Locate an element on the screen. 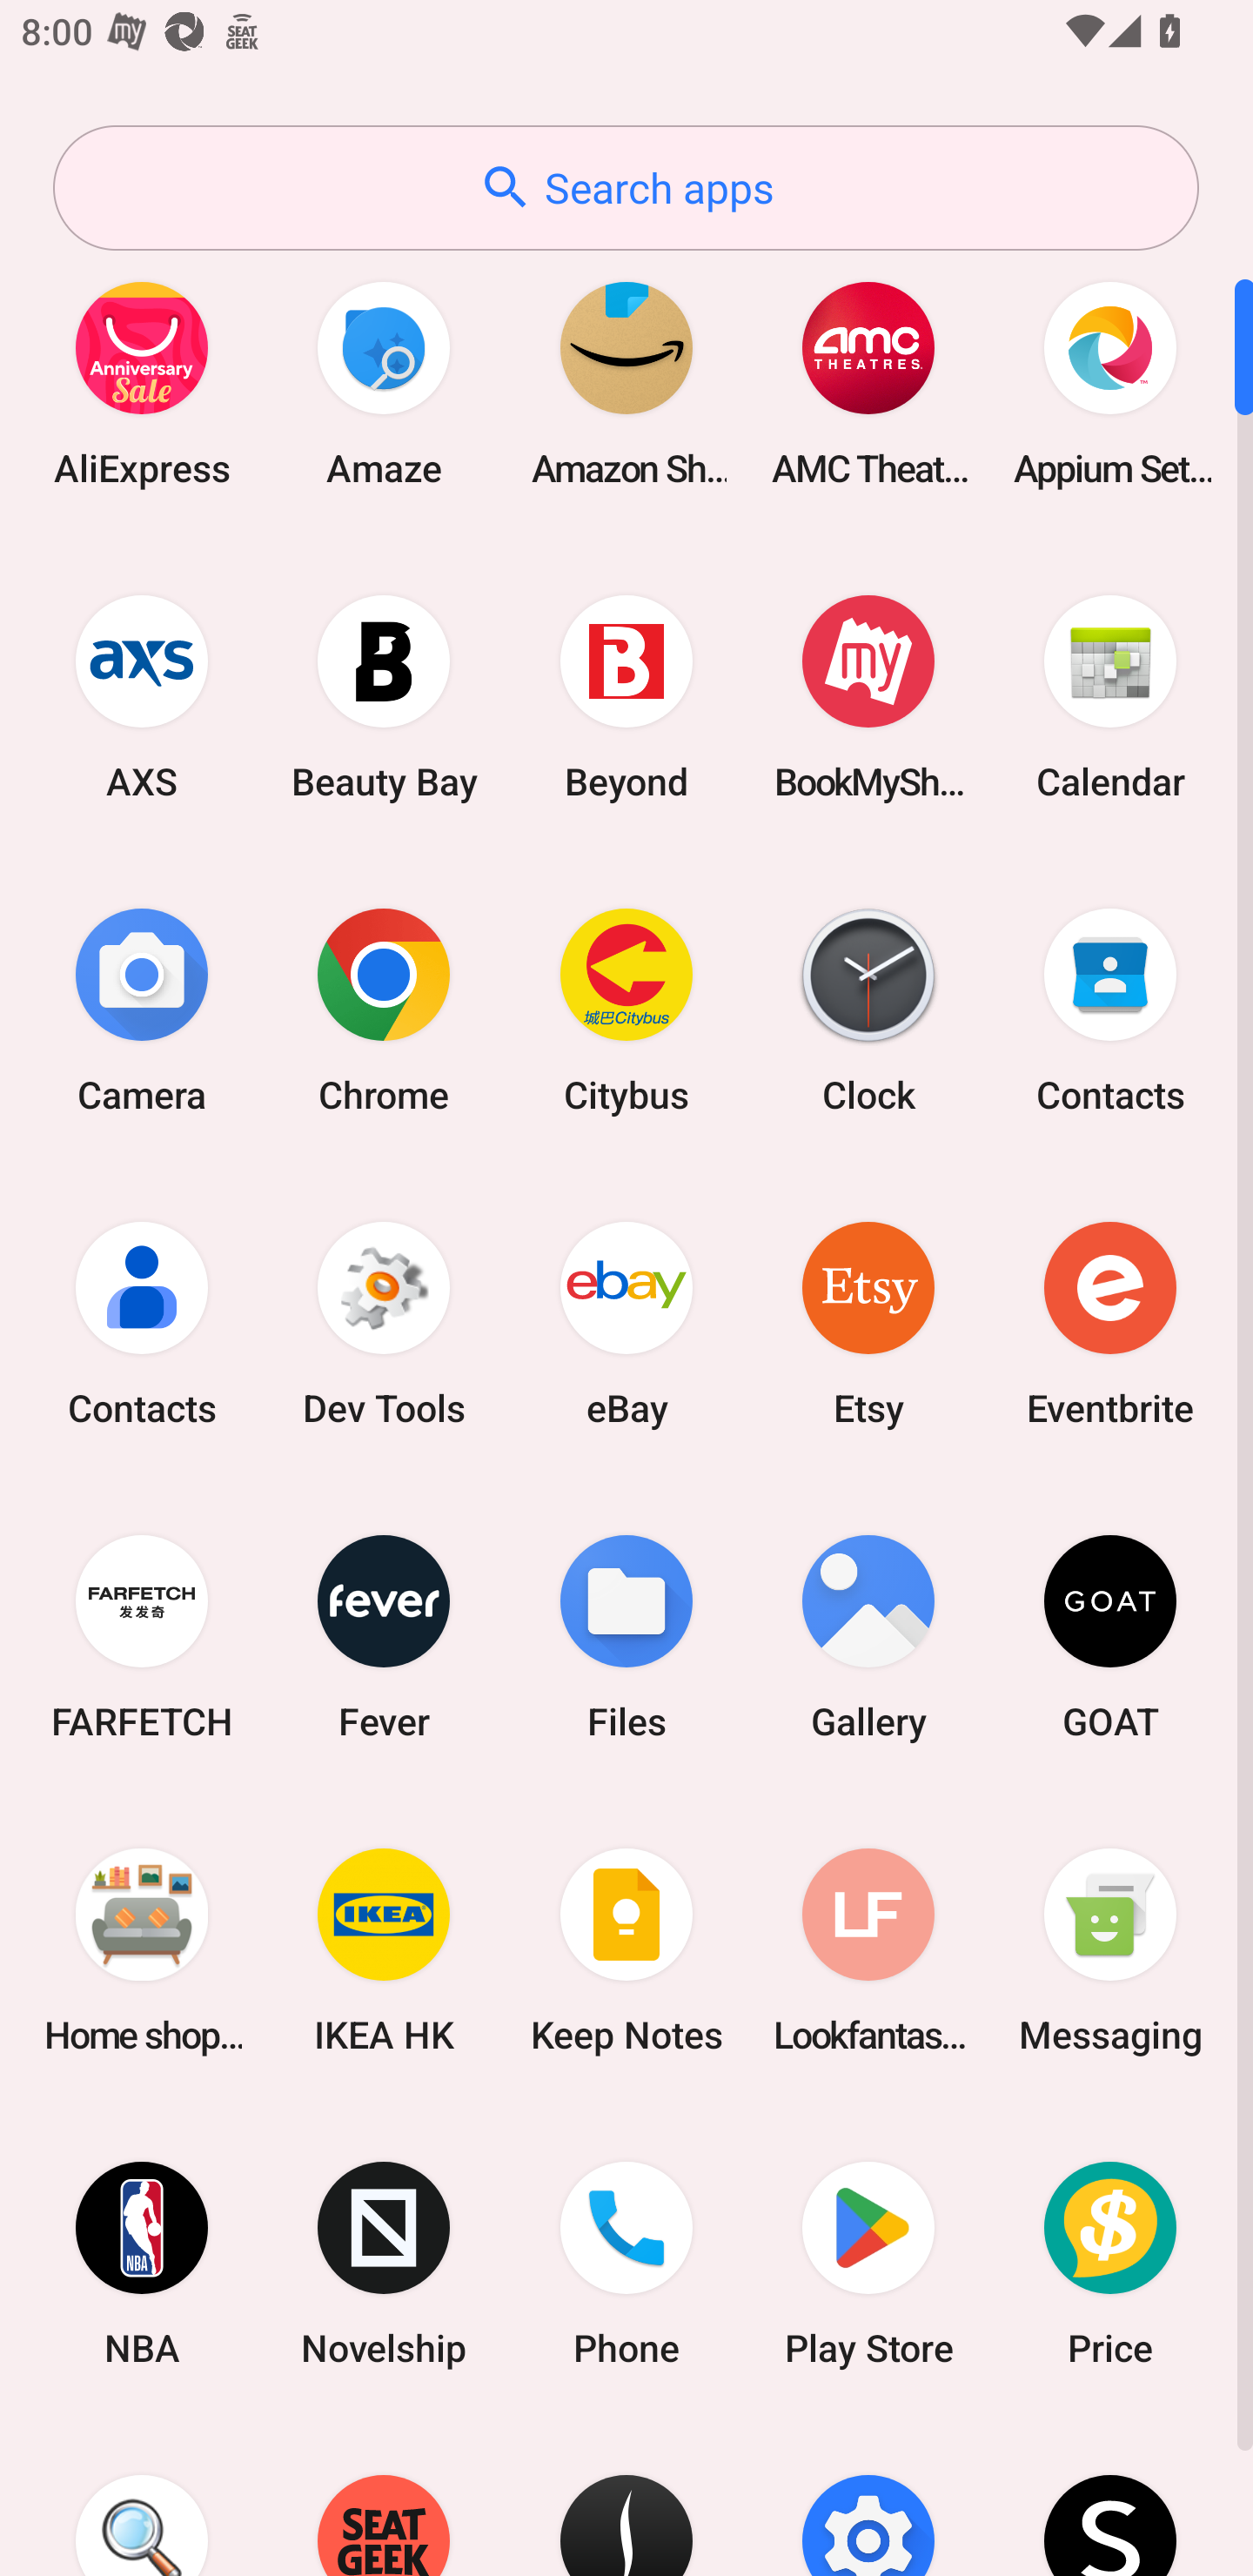 The width and height of the screenshot is (1253, 2576). Citybus is located at coordinates (626, 1010).